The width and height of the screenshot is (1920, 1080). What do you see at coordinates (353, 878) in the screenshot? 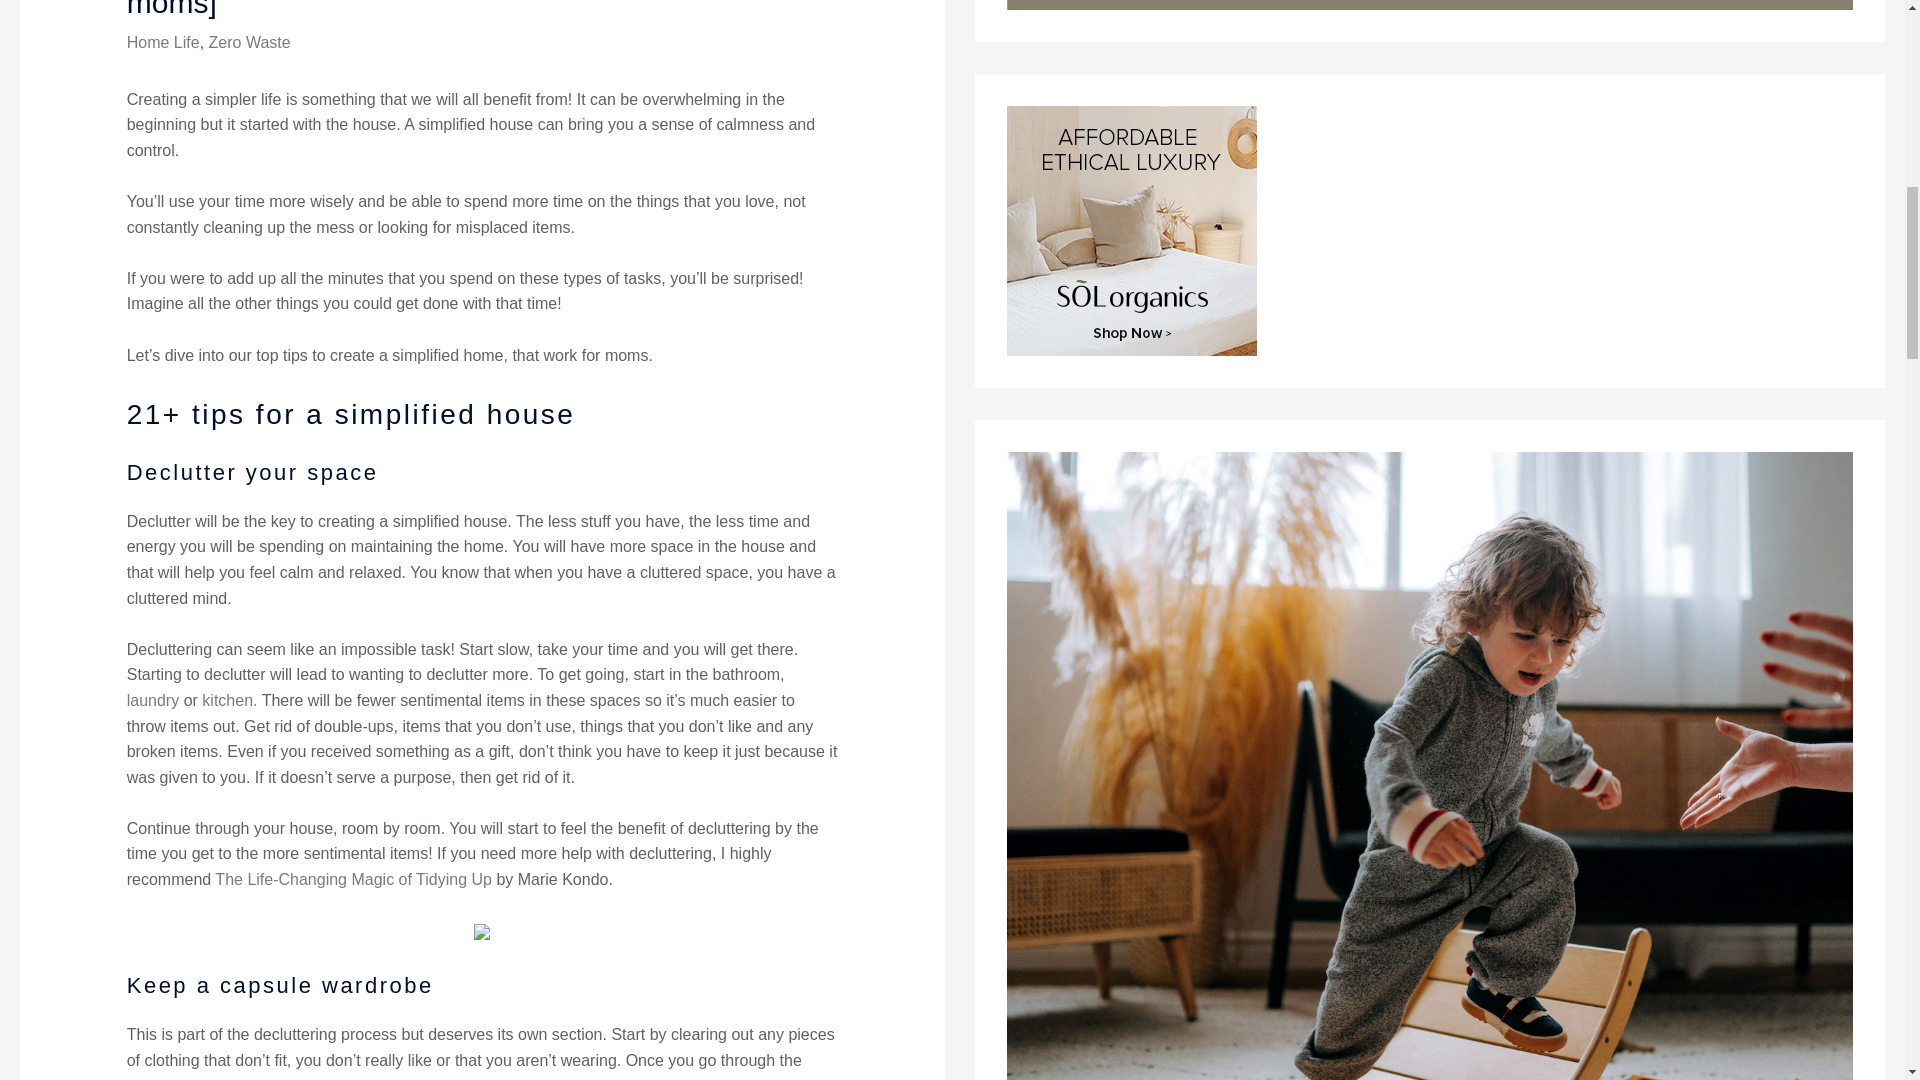
I see `The Life-Changing Magic of Tidying Up` at bounding box center [353, 878].